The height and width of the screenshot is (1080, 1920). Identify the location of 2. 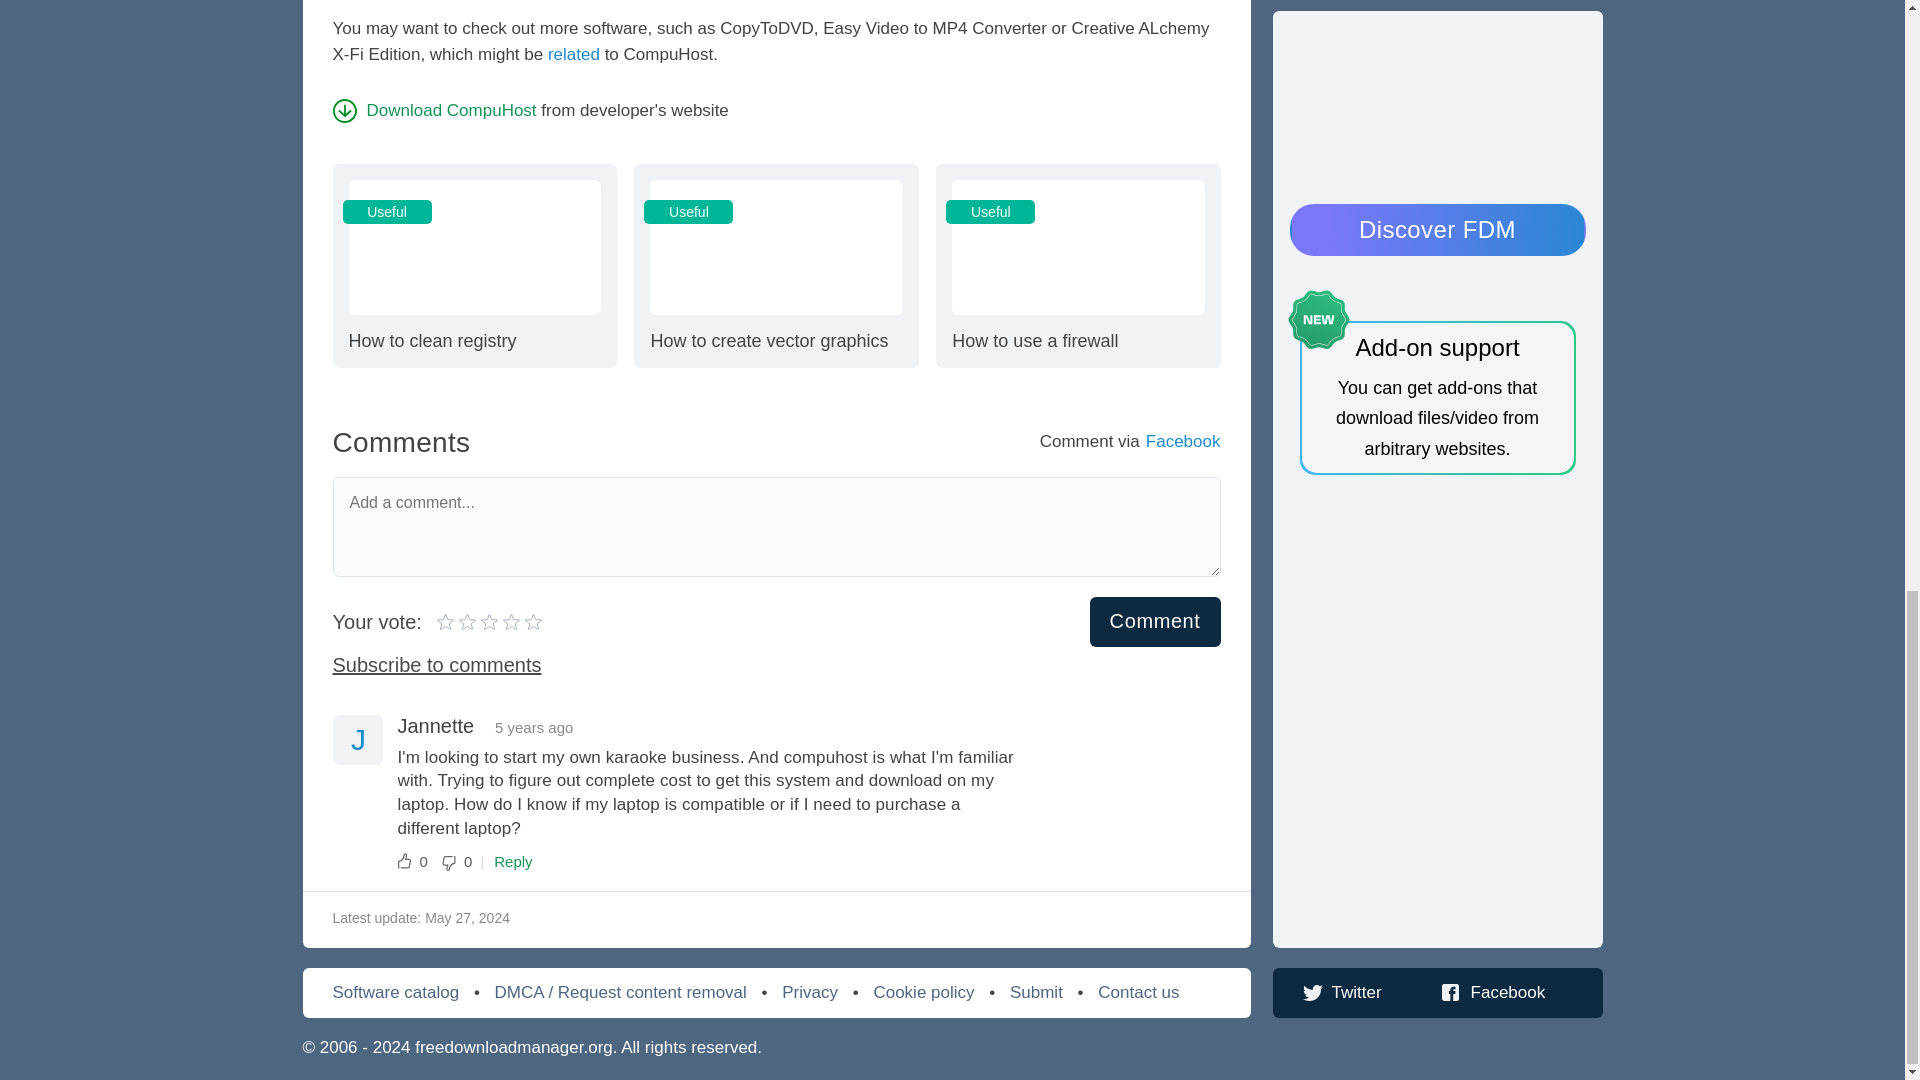
(480, 620).